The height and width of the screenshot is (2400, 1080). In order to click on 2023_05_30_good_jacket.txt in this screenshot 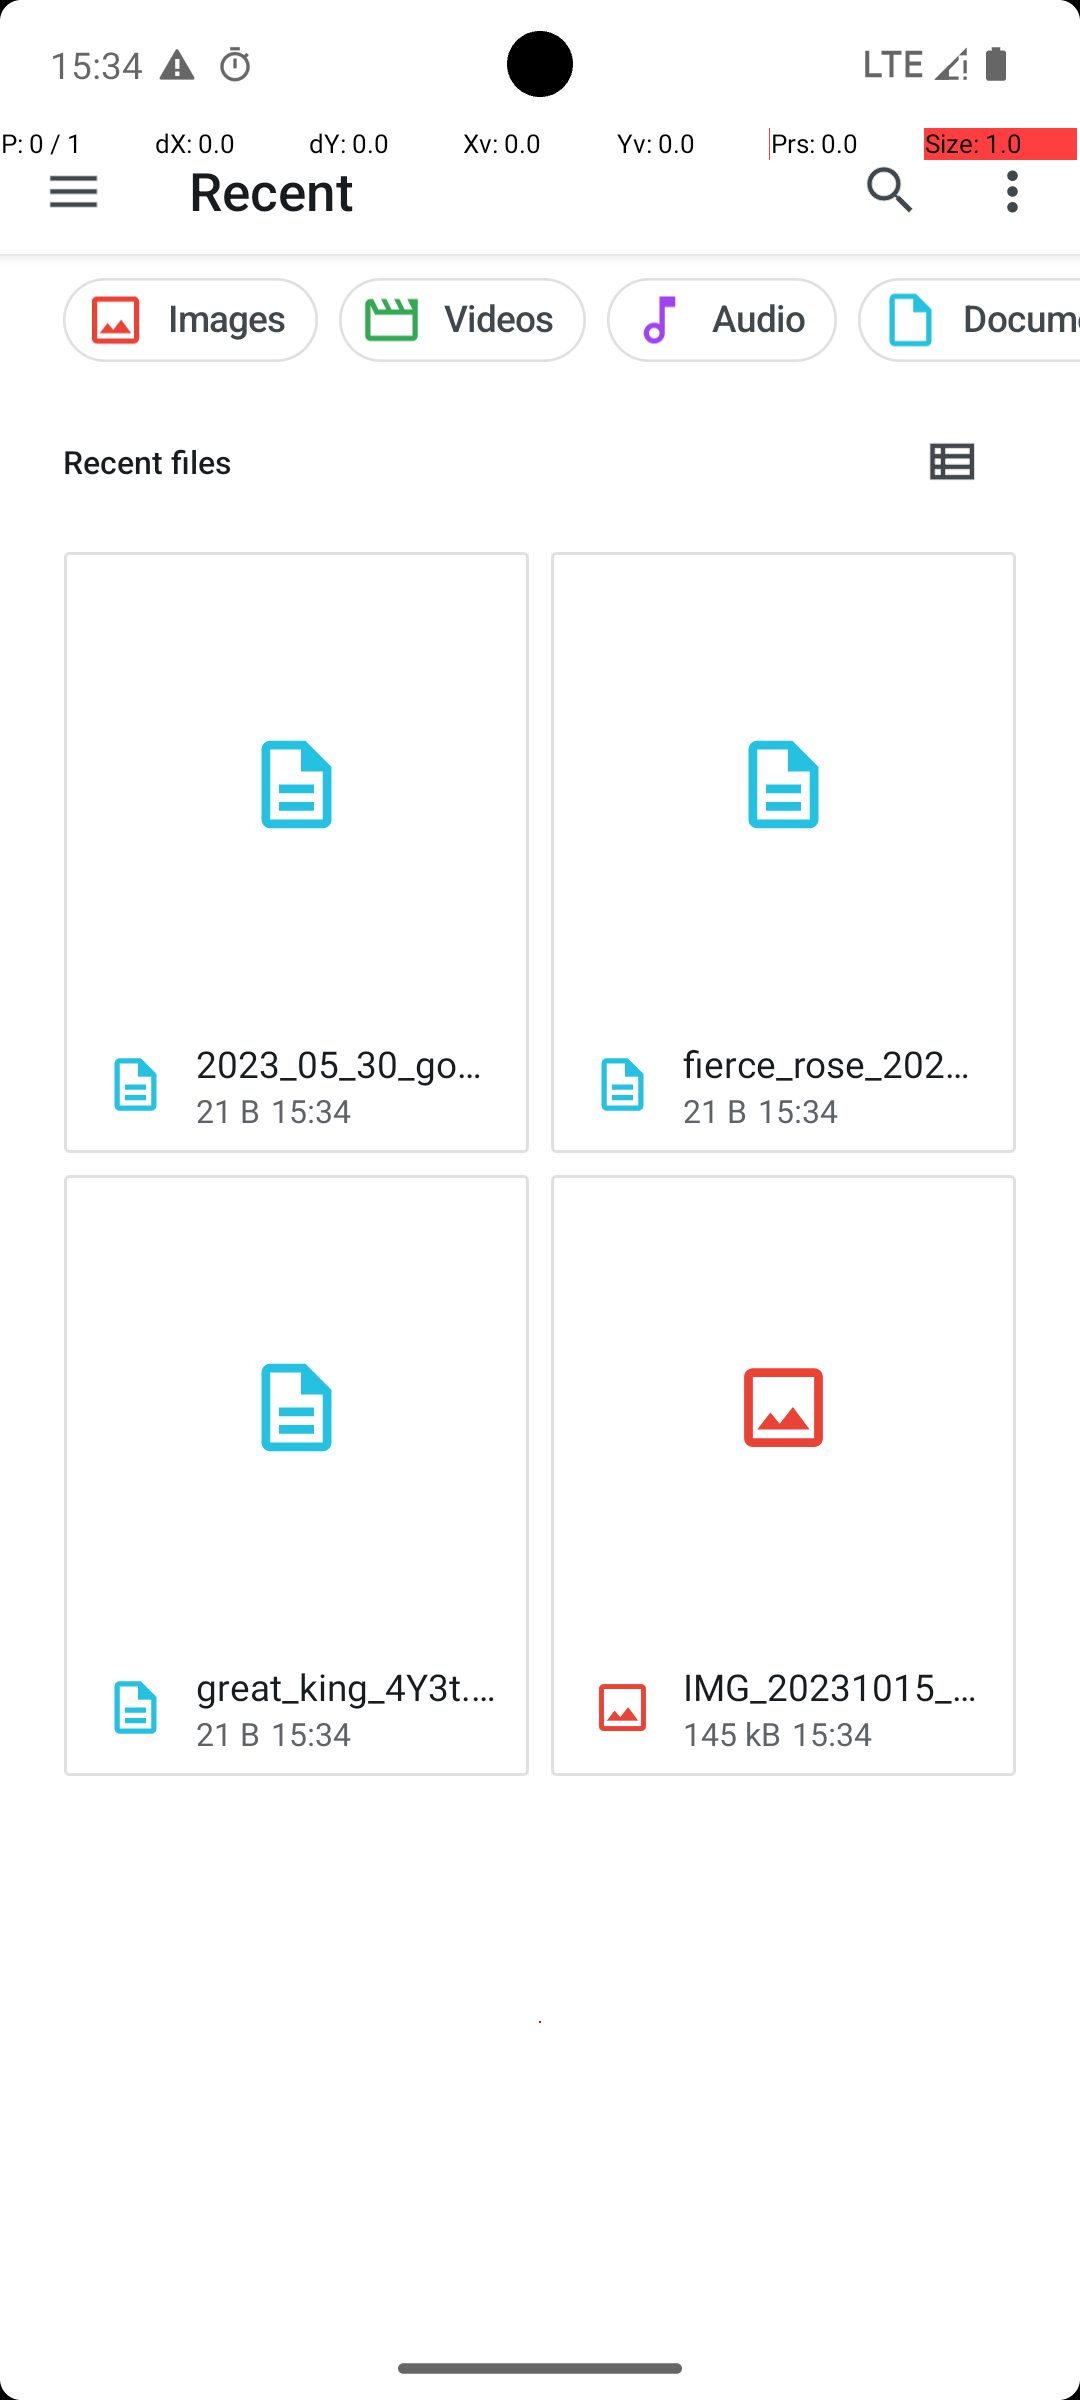, I will do `click(346, 1064)`.